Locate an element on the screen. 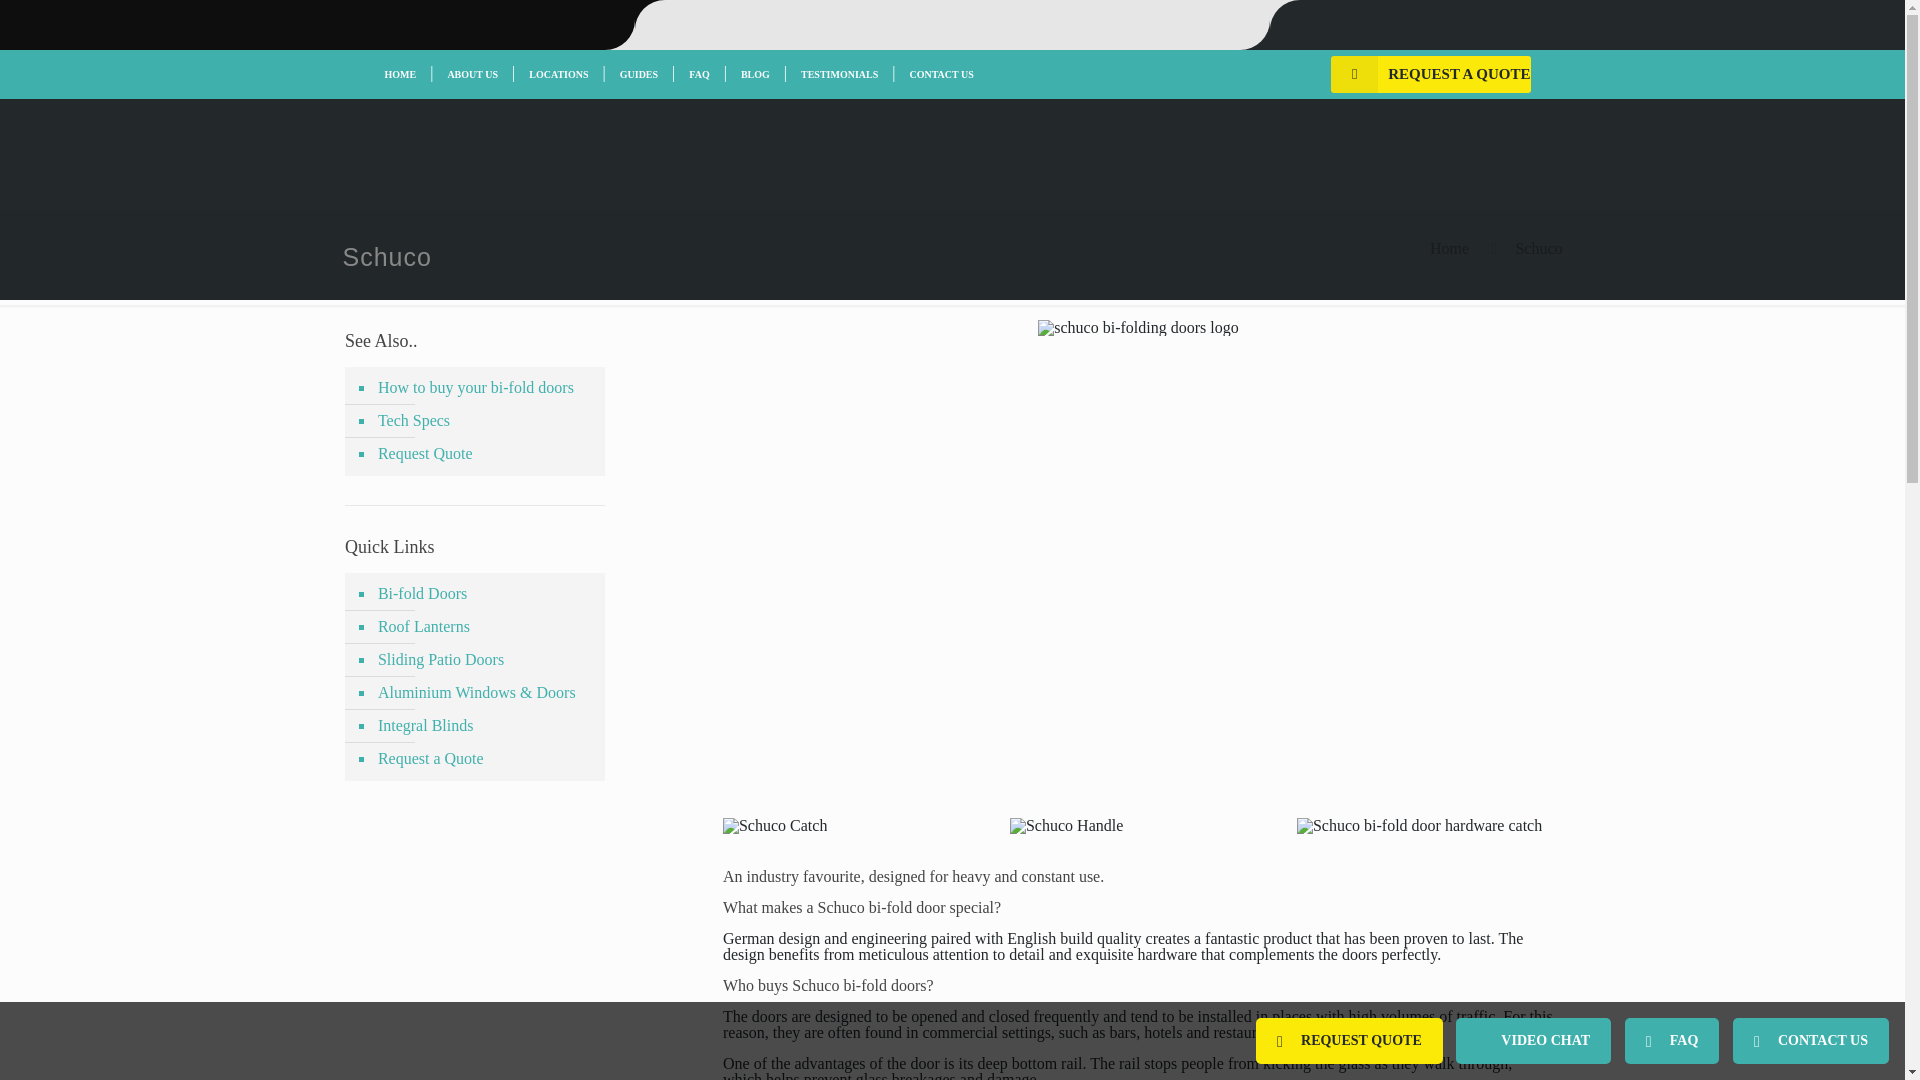  TESTIMONIALS is located at coordinates (839, 74).